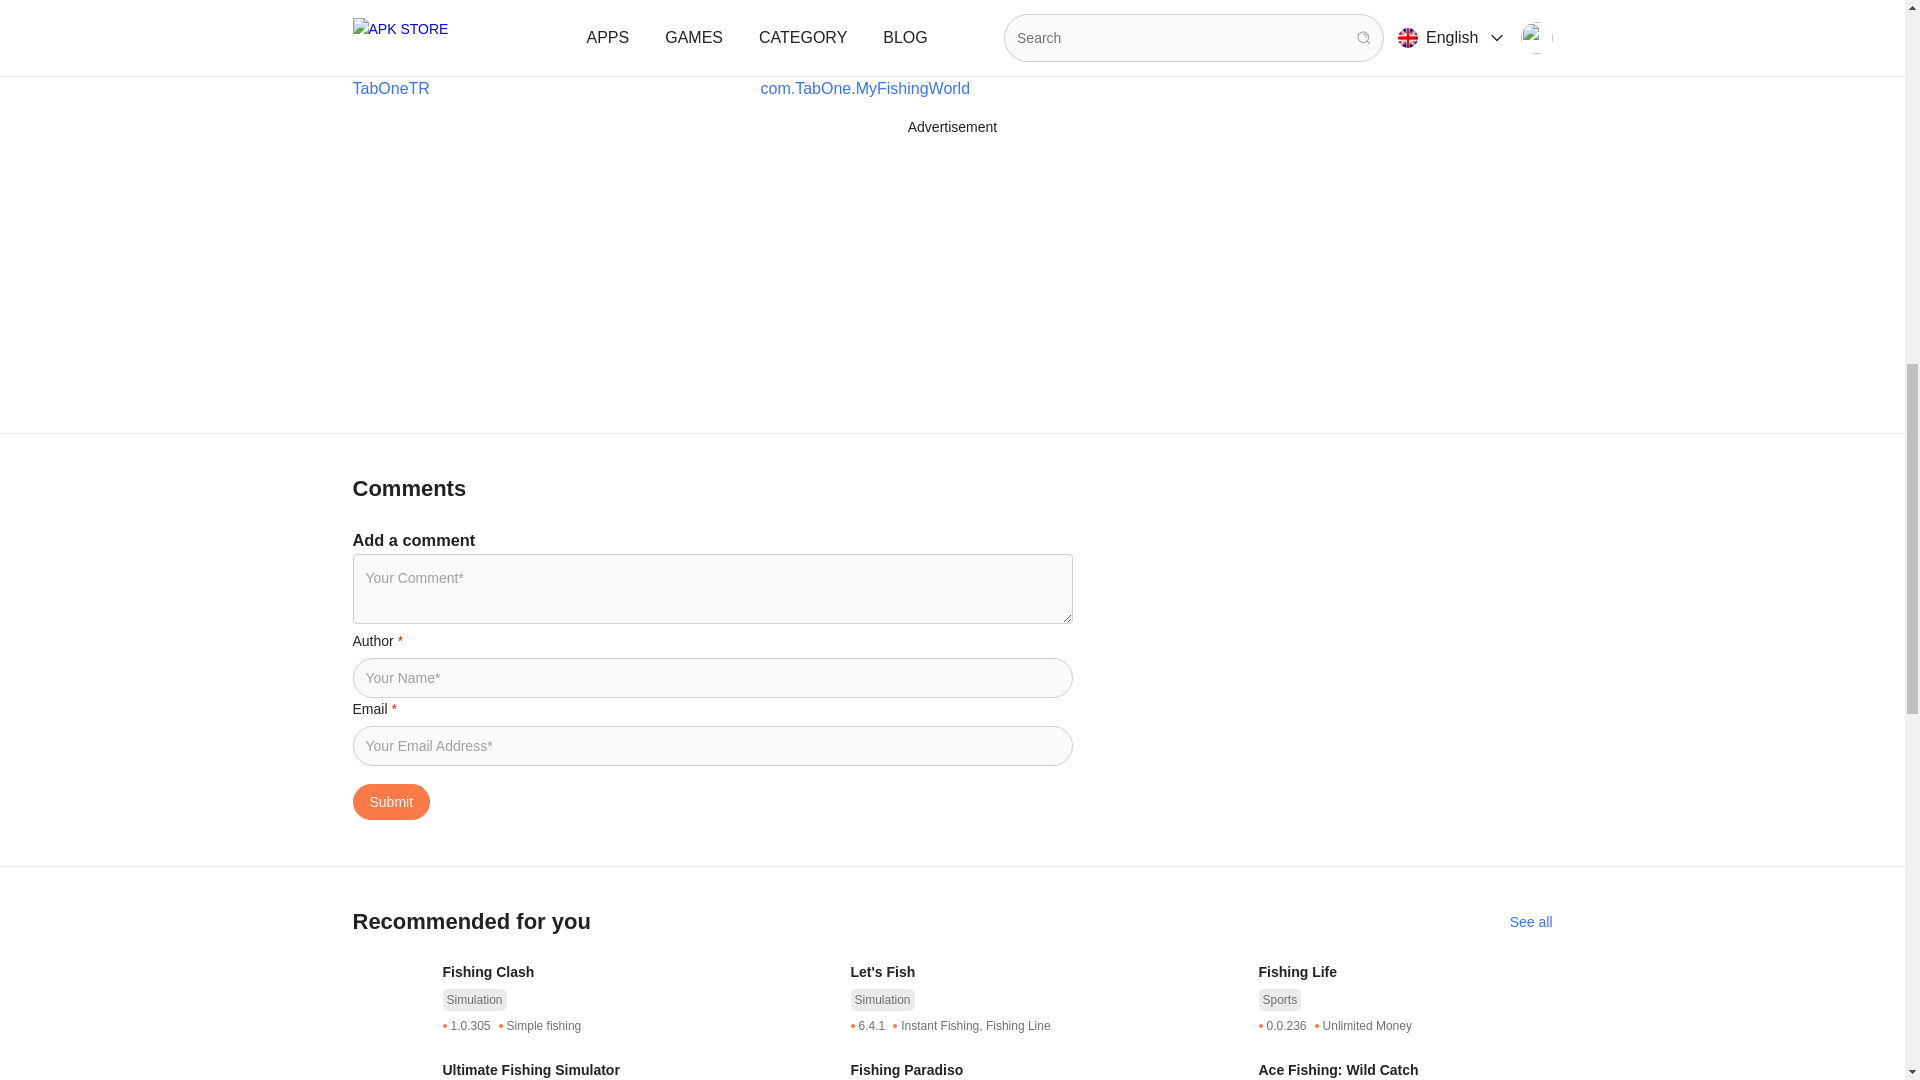 The height and width of the screenshot is (1080, 1920). I want to click on Realistic, so click(474, 96).